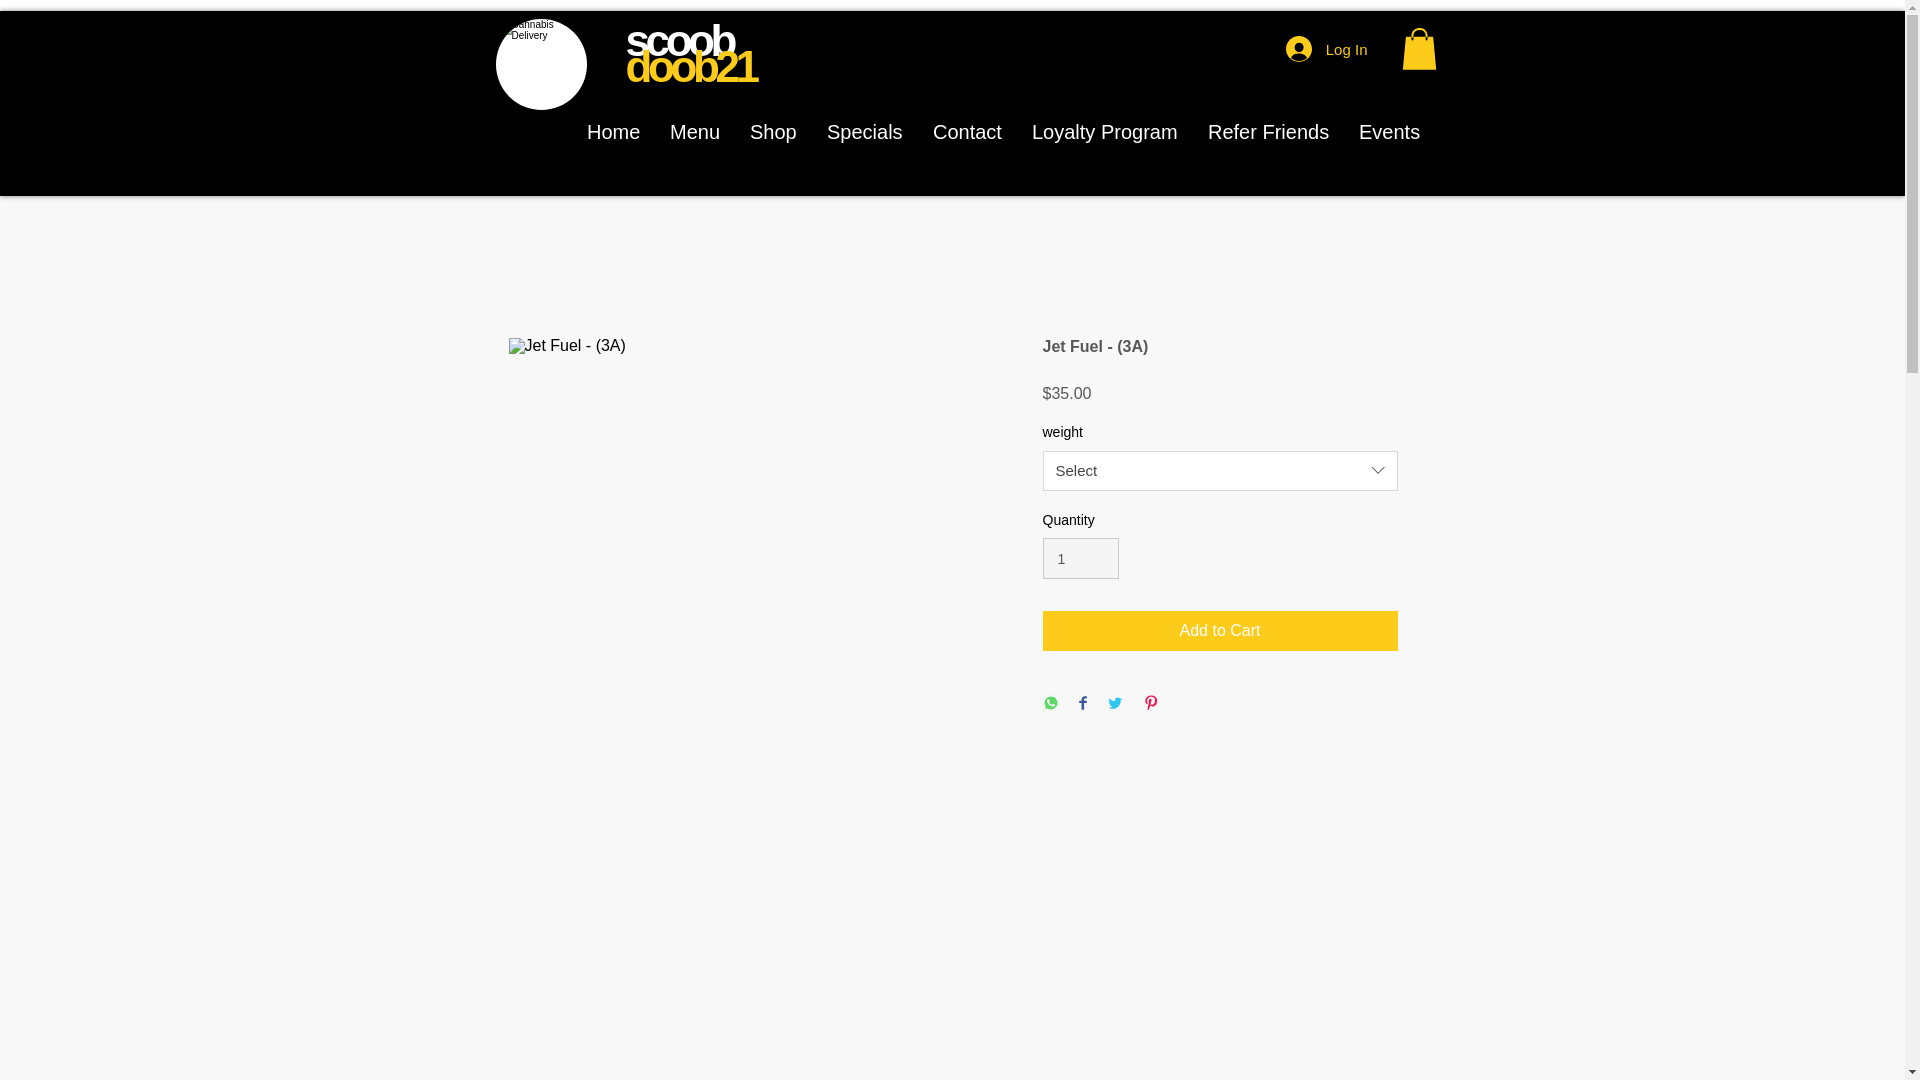  I want to click on Specials, so click(864, 131).